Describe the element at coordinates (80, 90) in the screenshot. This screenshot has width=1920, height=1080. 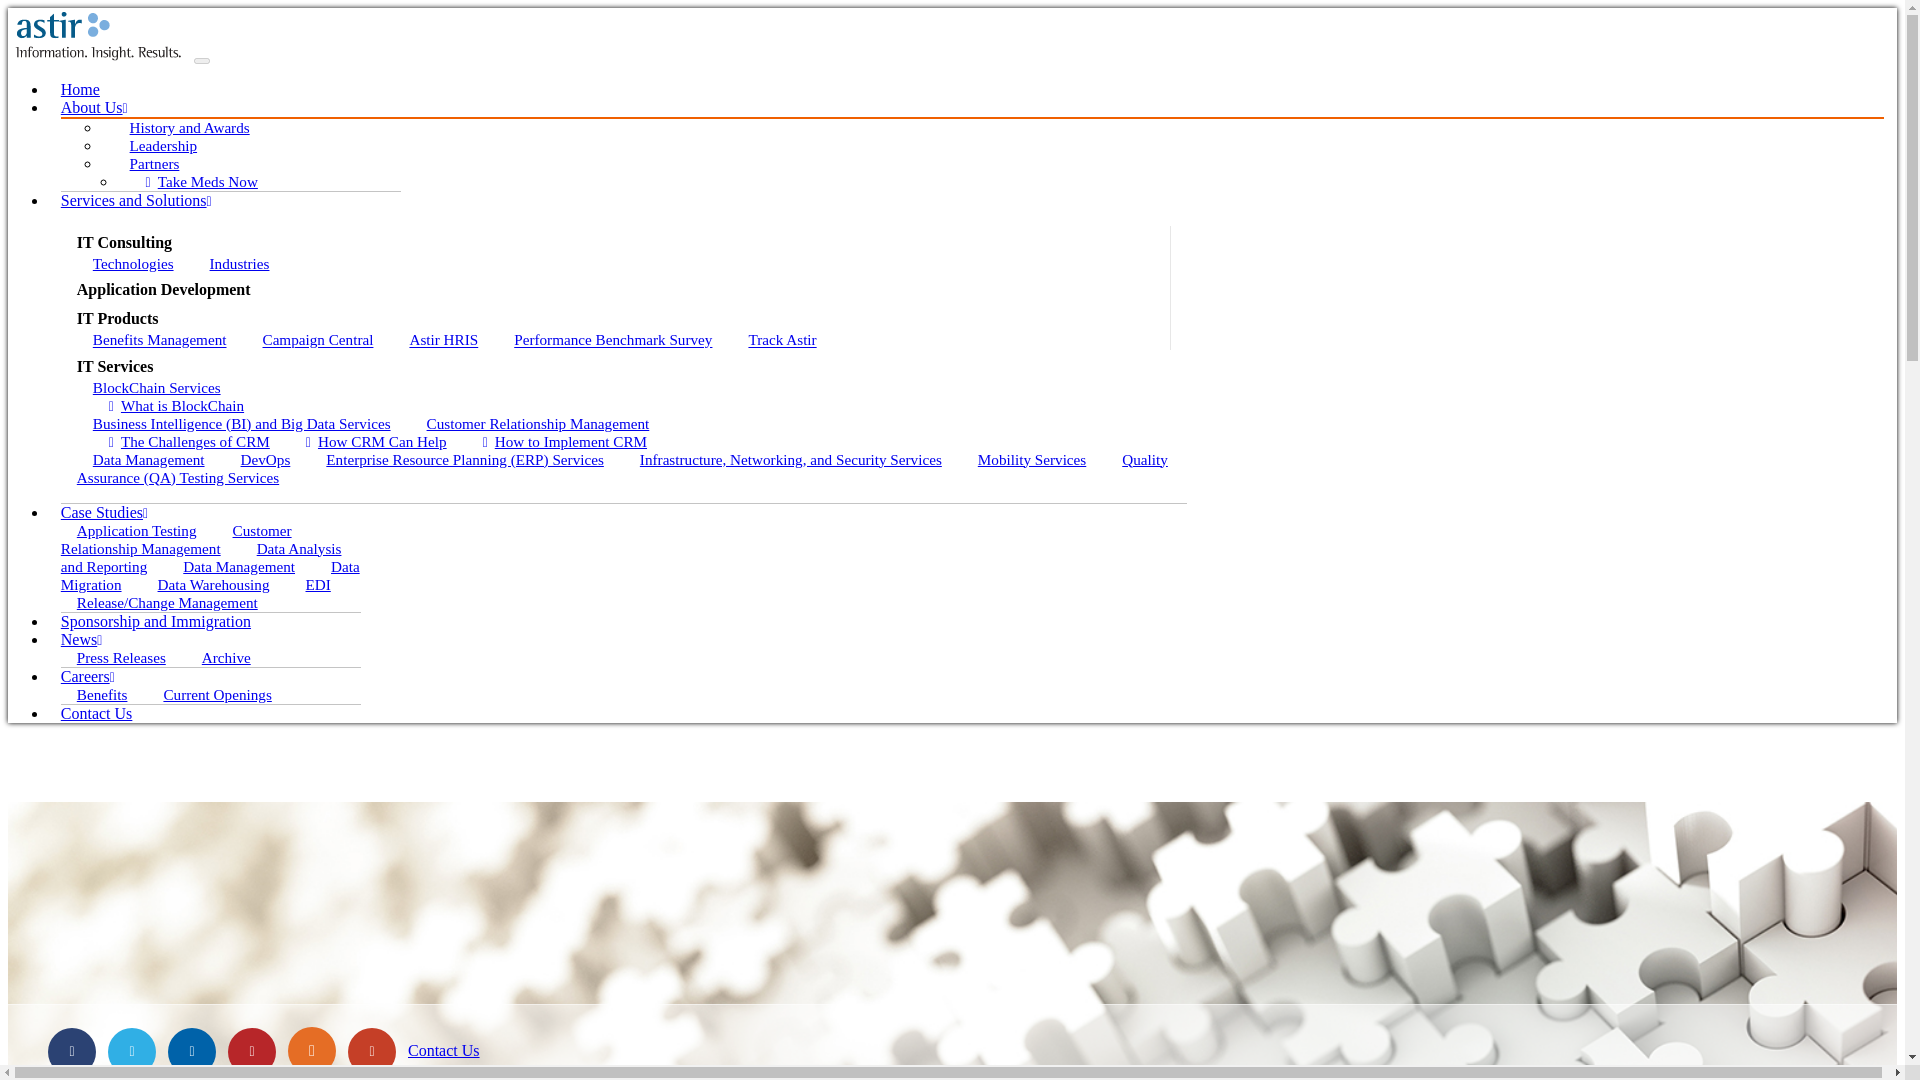
I see `Home` at that location.